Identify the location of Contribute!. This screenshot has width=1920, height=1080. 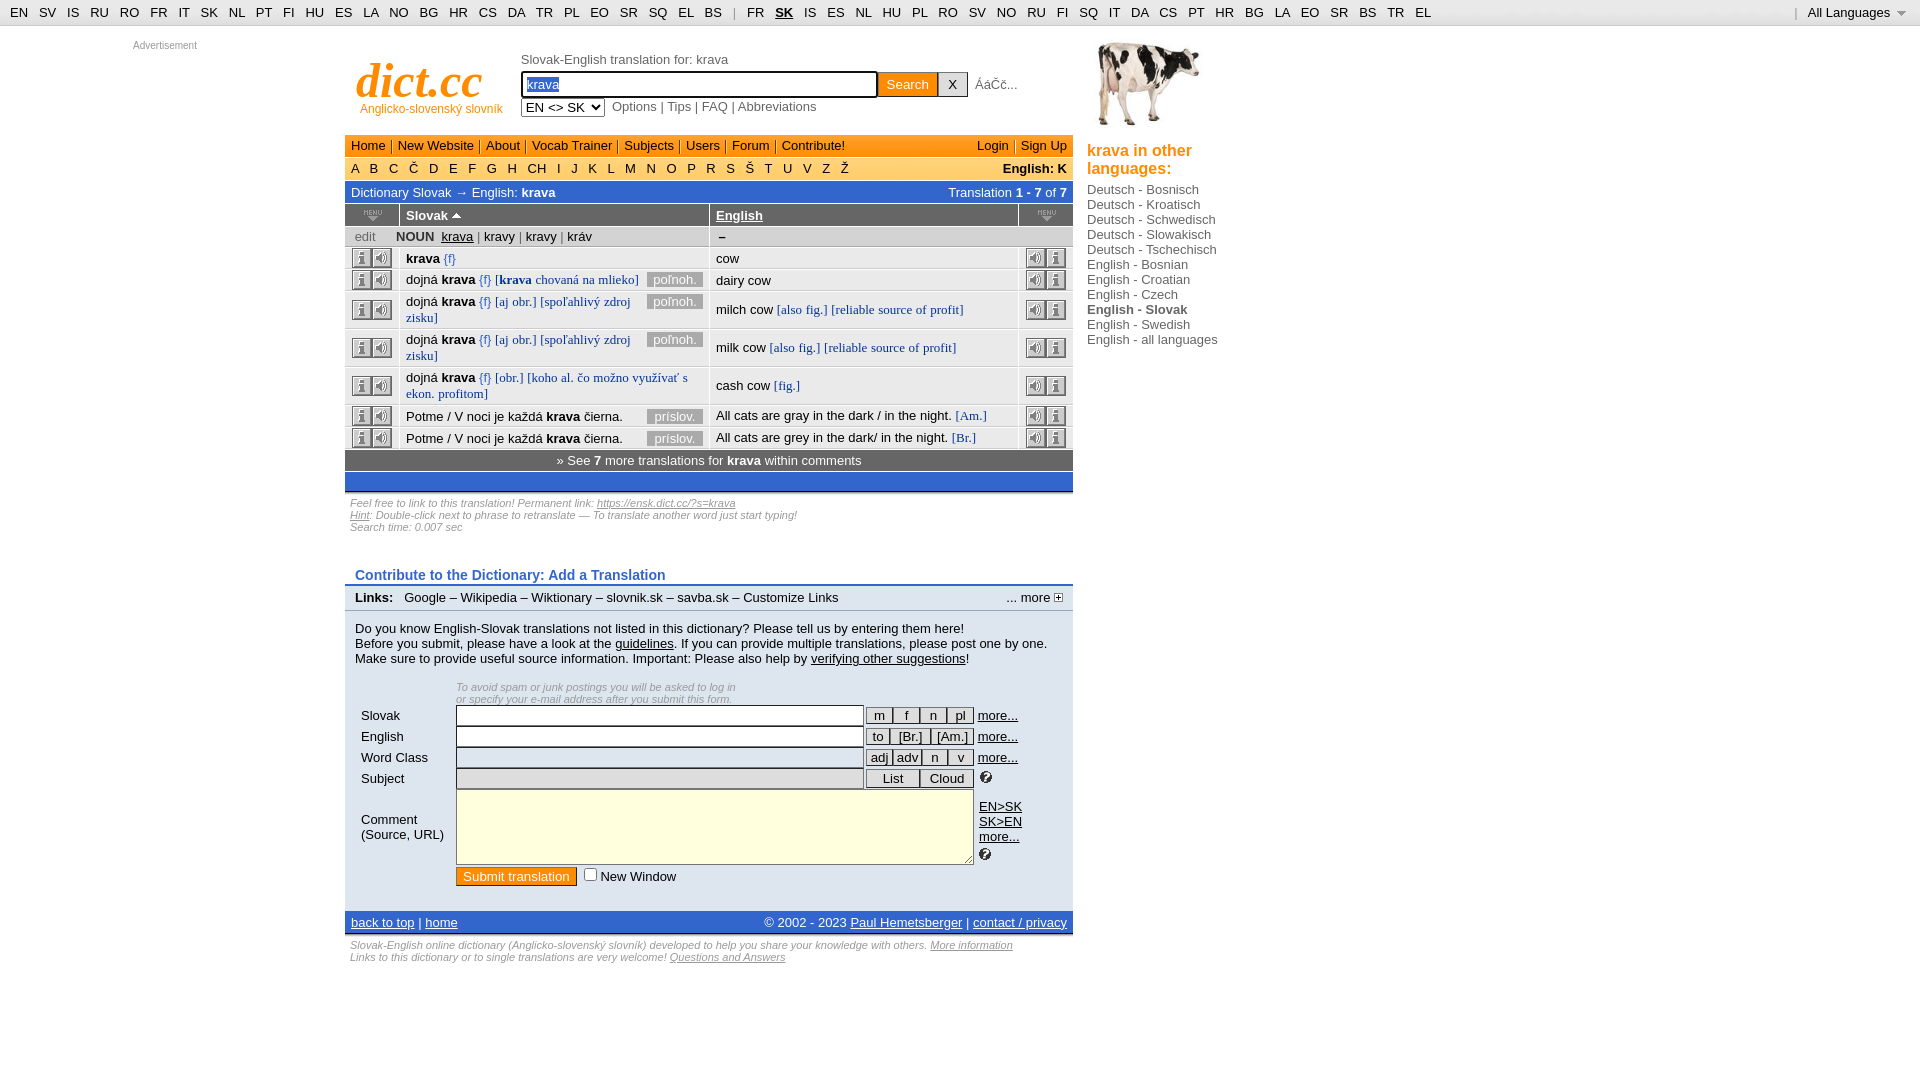
(814, 146).